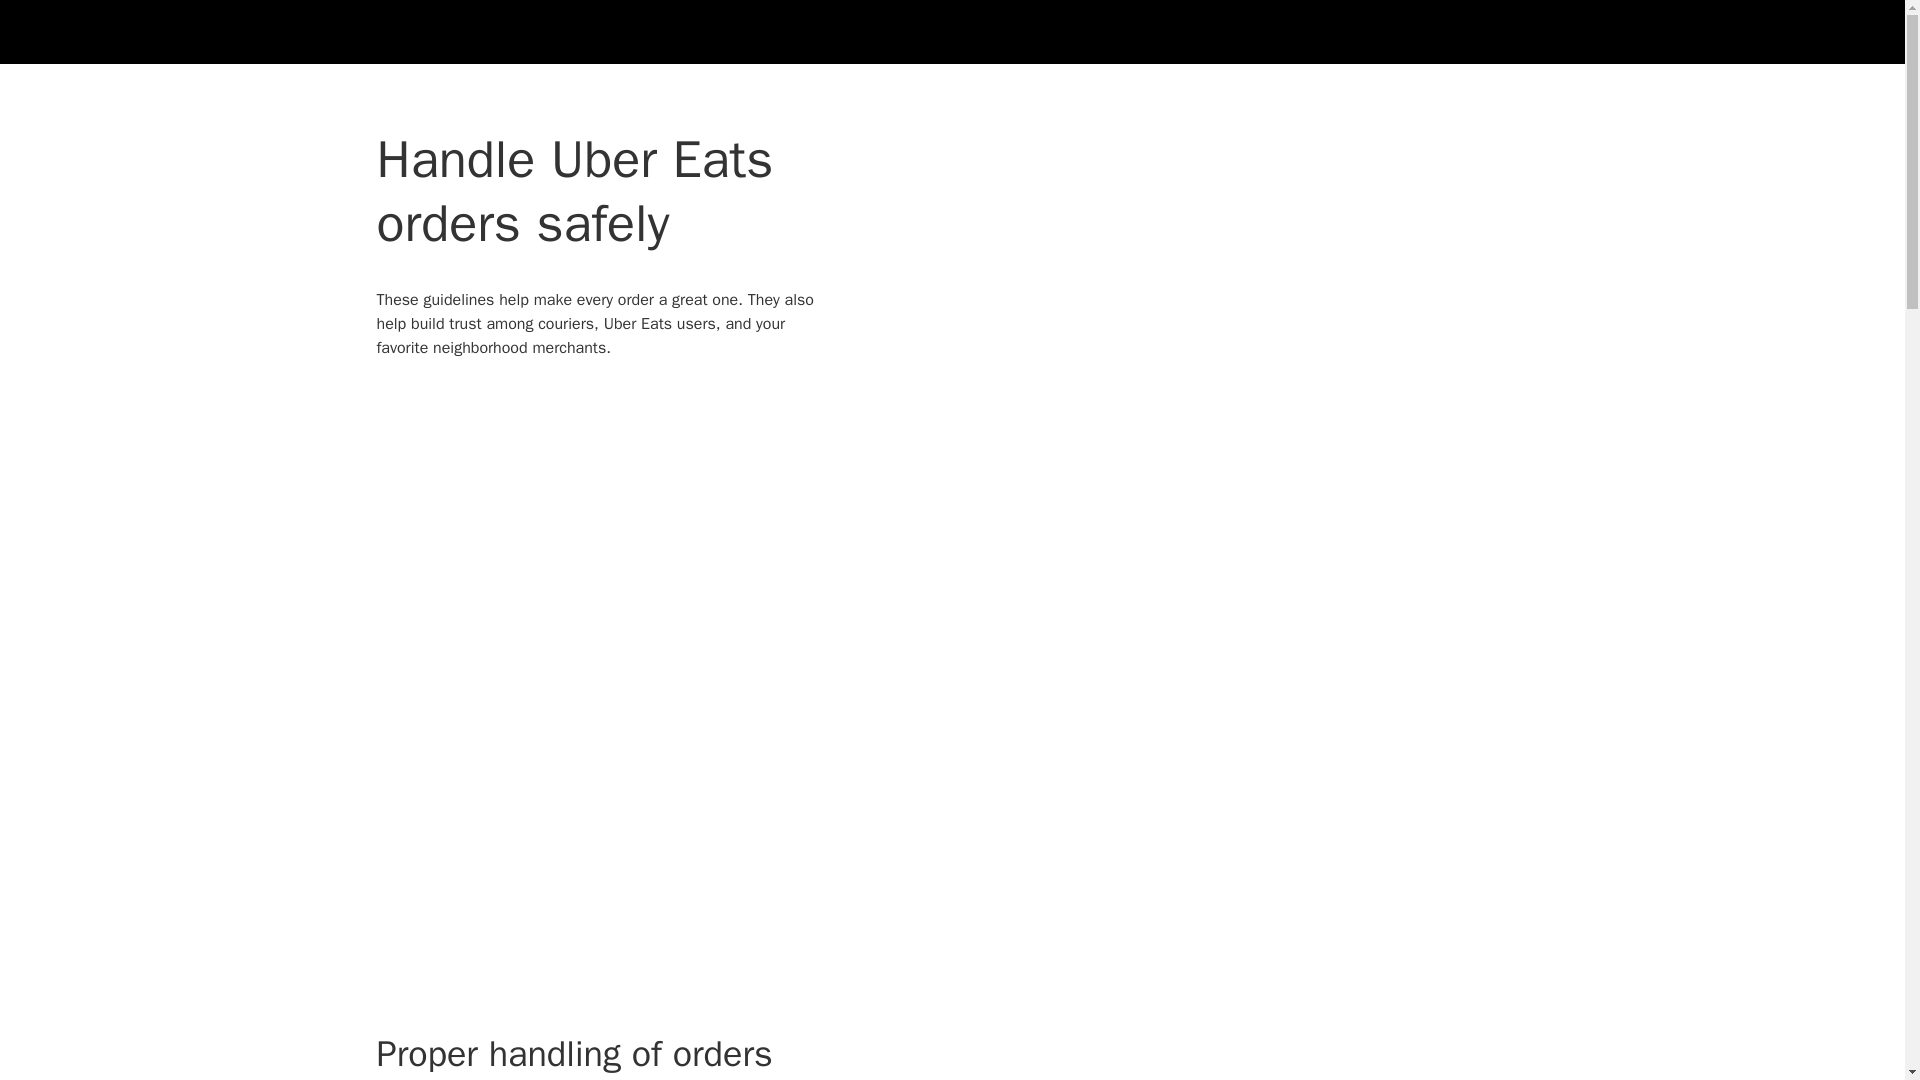  Describe the element at coordinates (1588, 31) in the screenshot. I see `,` at that location.